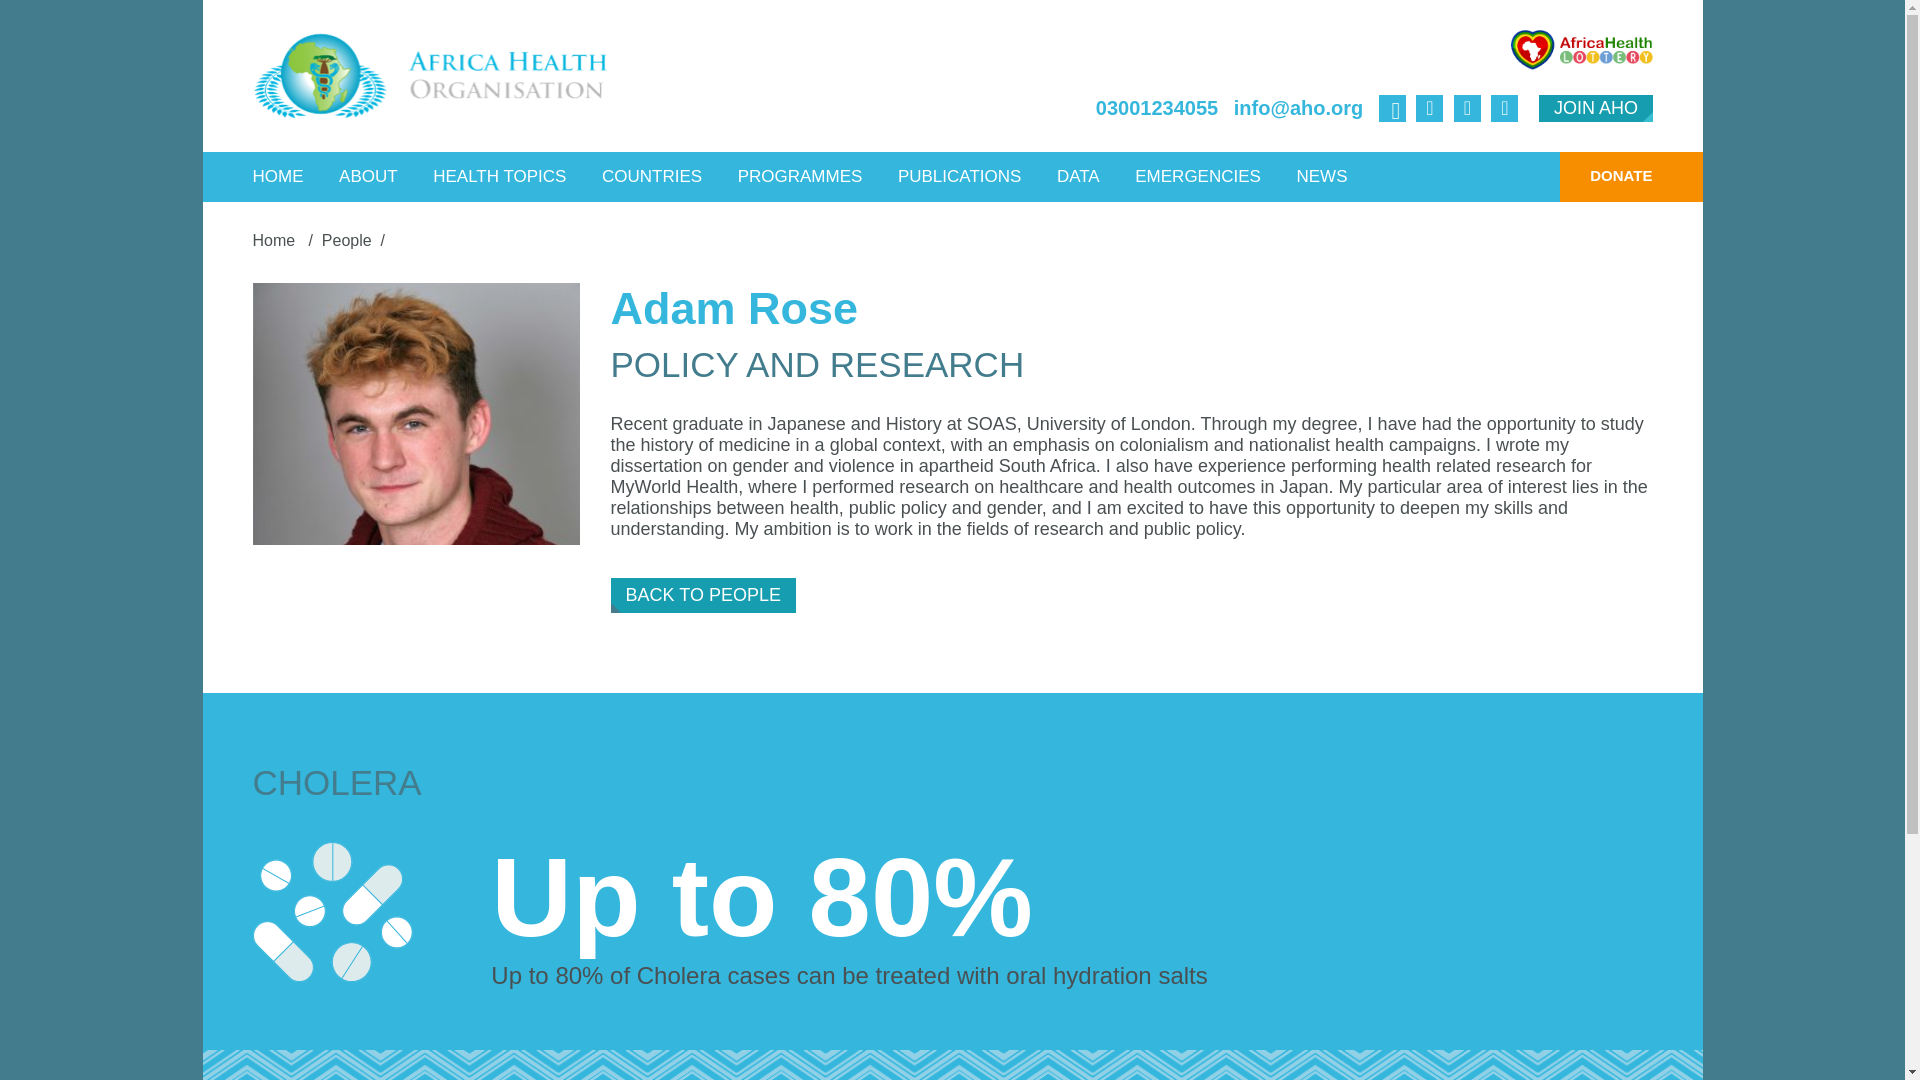 The height and width of the screenshot is (1080, 1920). What do you see at coordinates (278, 176) in the screenshot?
I see `HOME` at bounding box center [278, 176].